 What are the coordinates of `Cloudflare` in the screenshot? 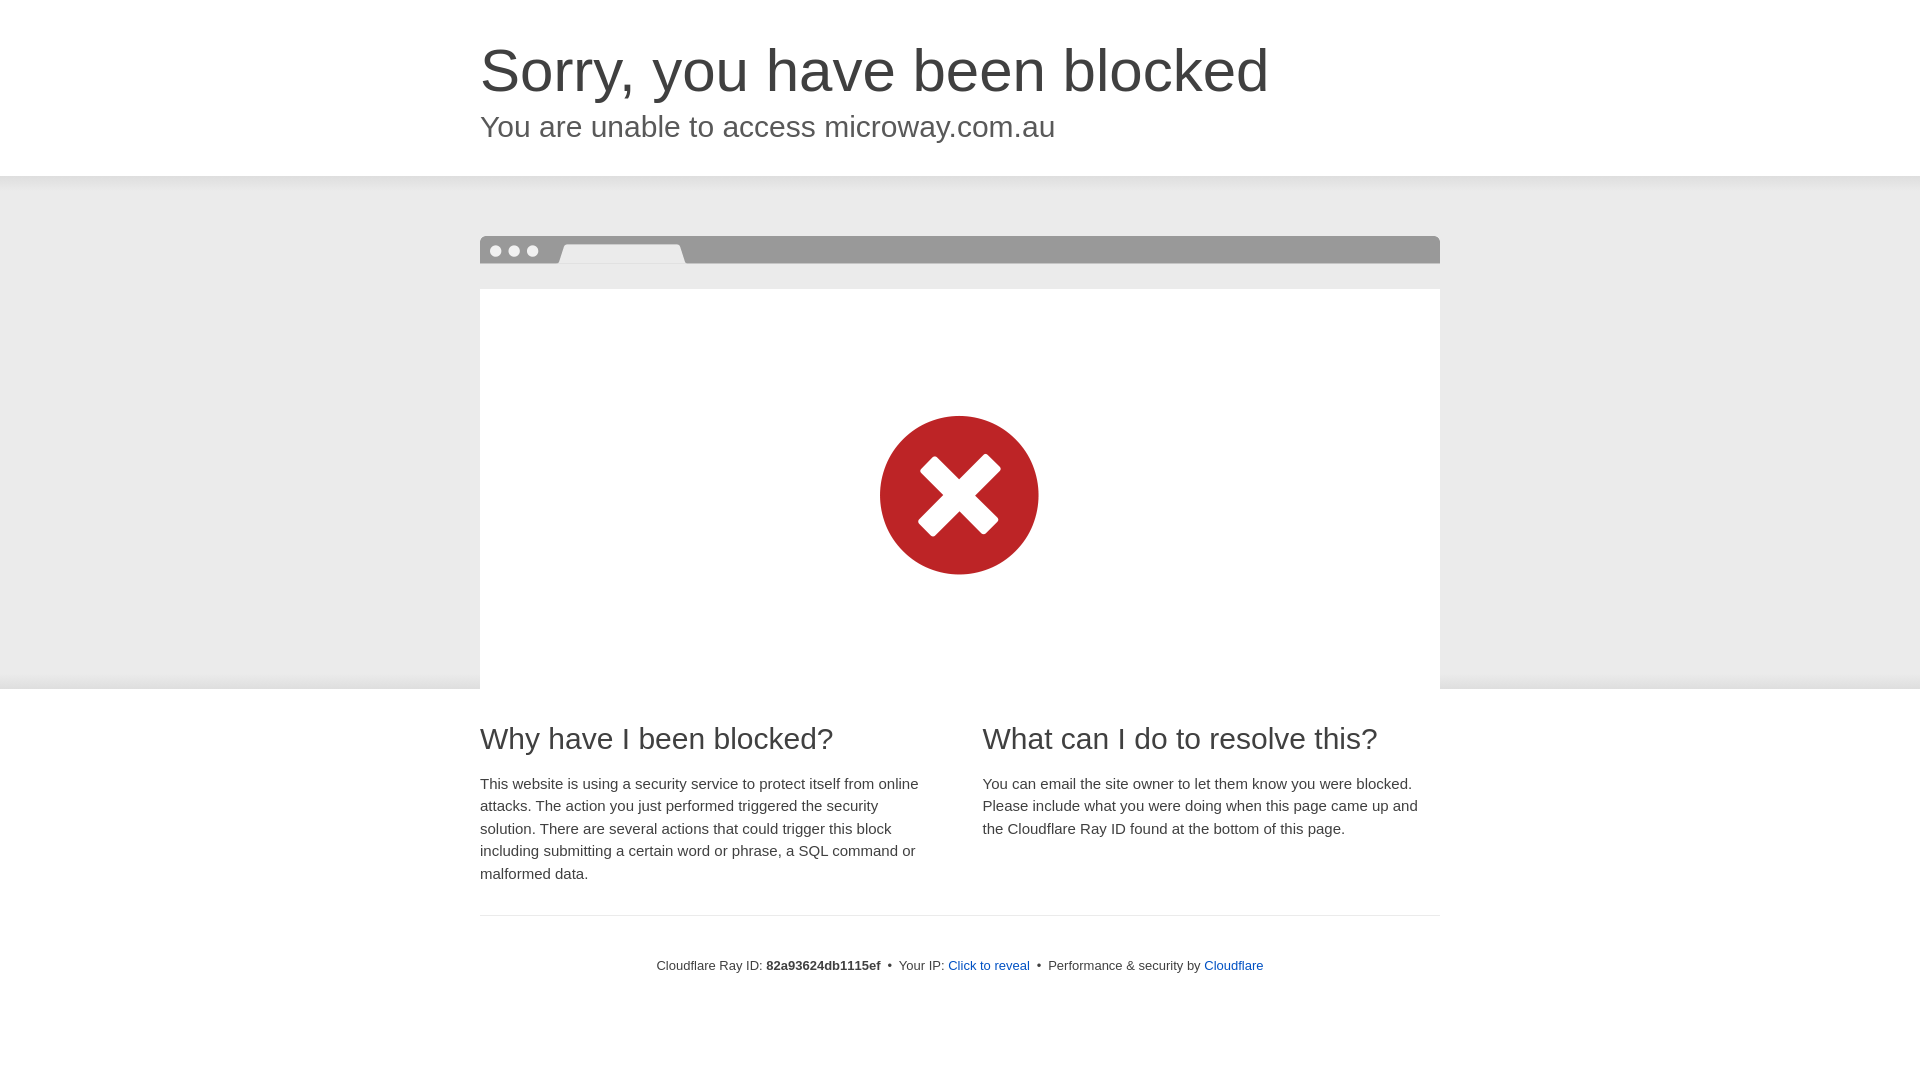 It's located at (1234, 966).